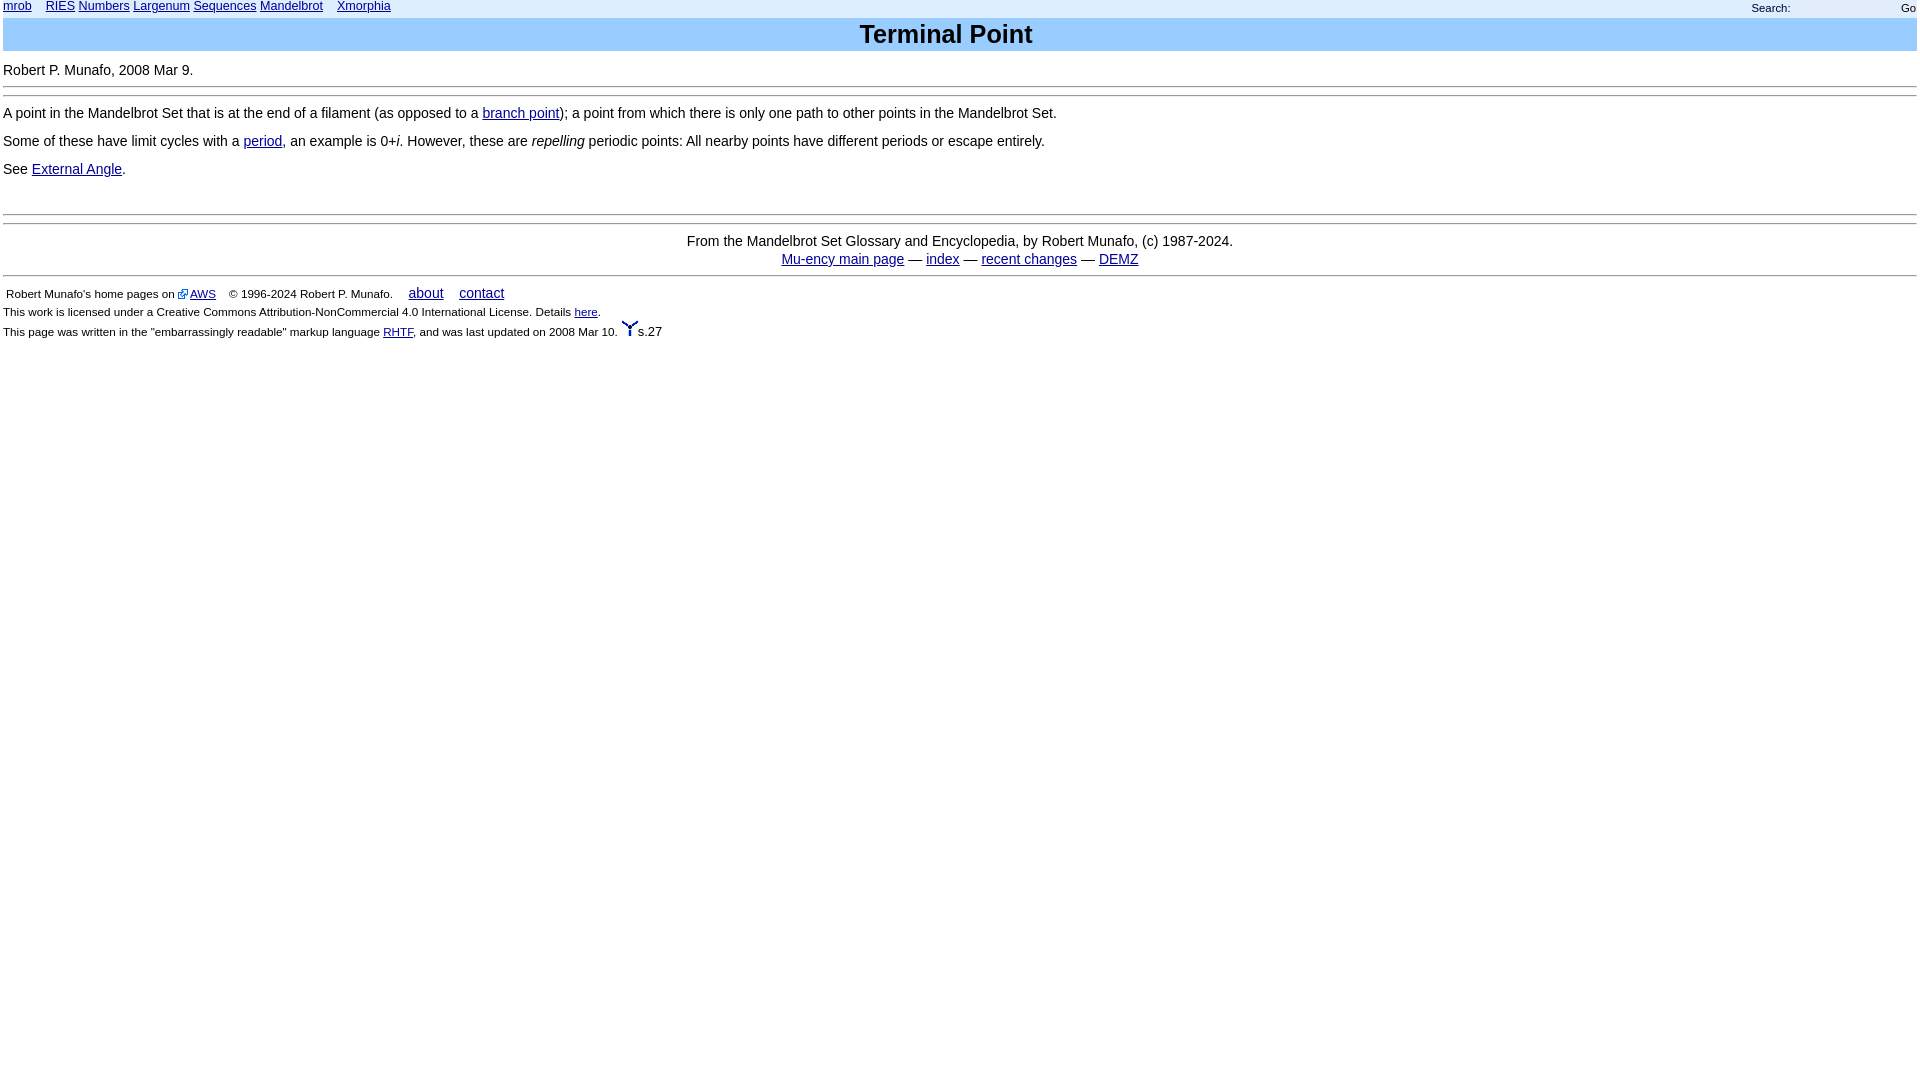 The width and height of the screenshot is (1920, 1080). What do you see at coordinates (196, 294) in the screenshot?
I see `AWS` at bounding box center [196, 294].